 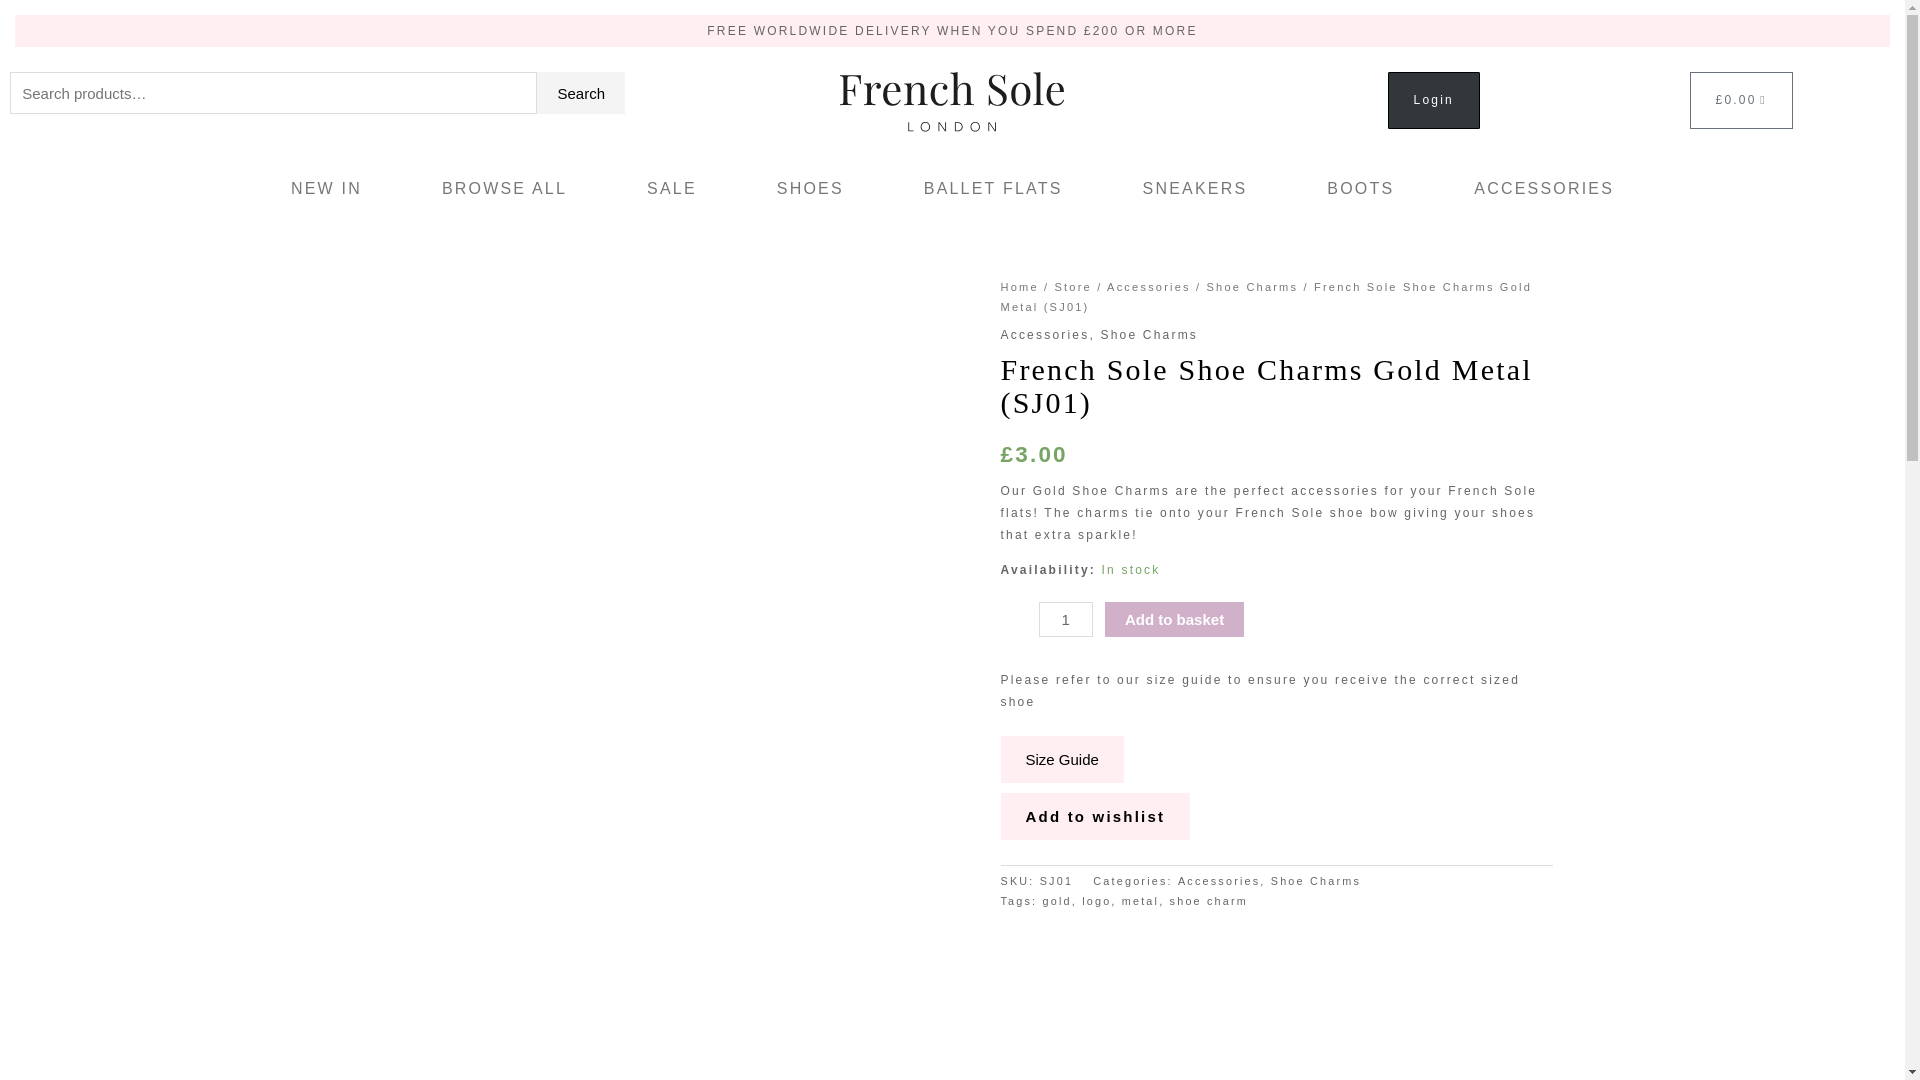 I want to click on 1, so click(x=1065, y=619).